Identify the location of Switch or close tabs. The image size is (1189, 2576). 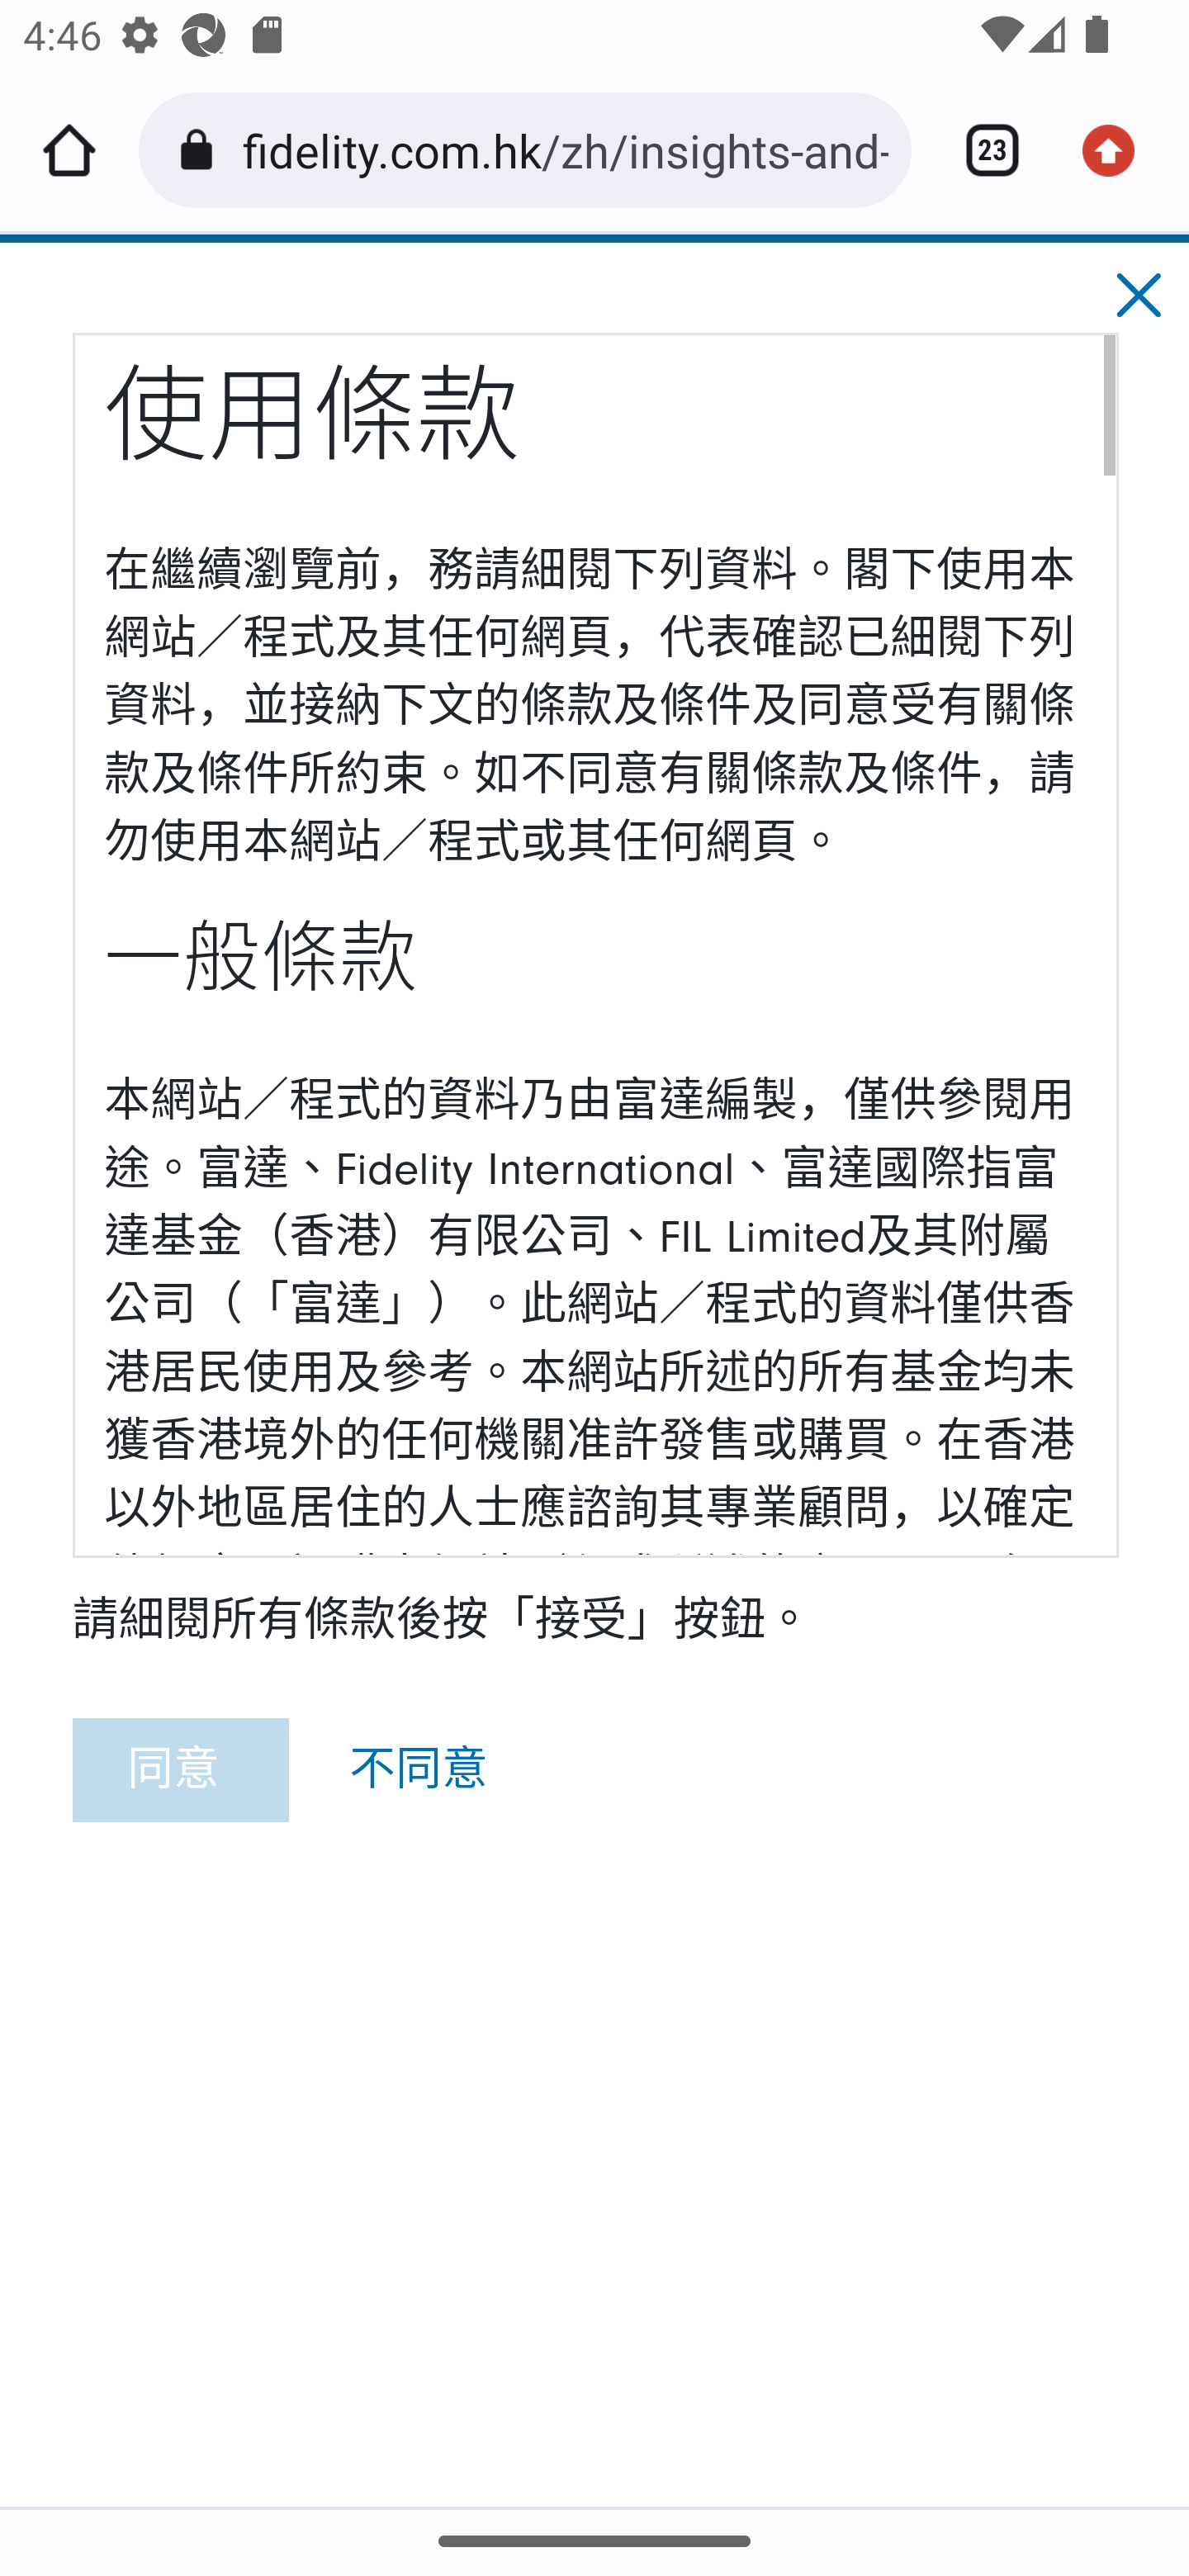
(981, 150).